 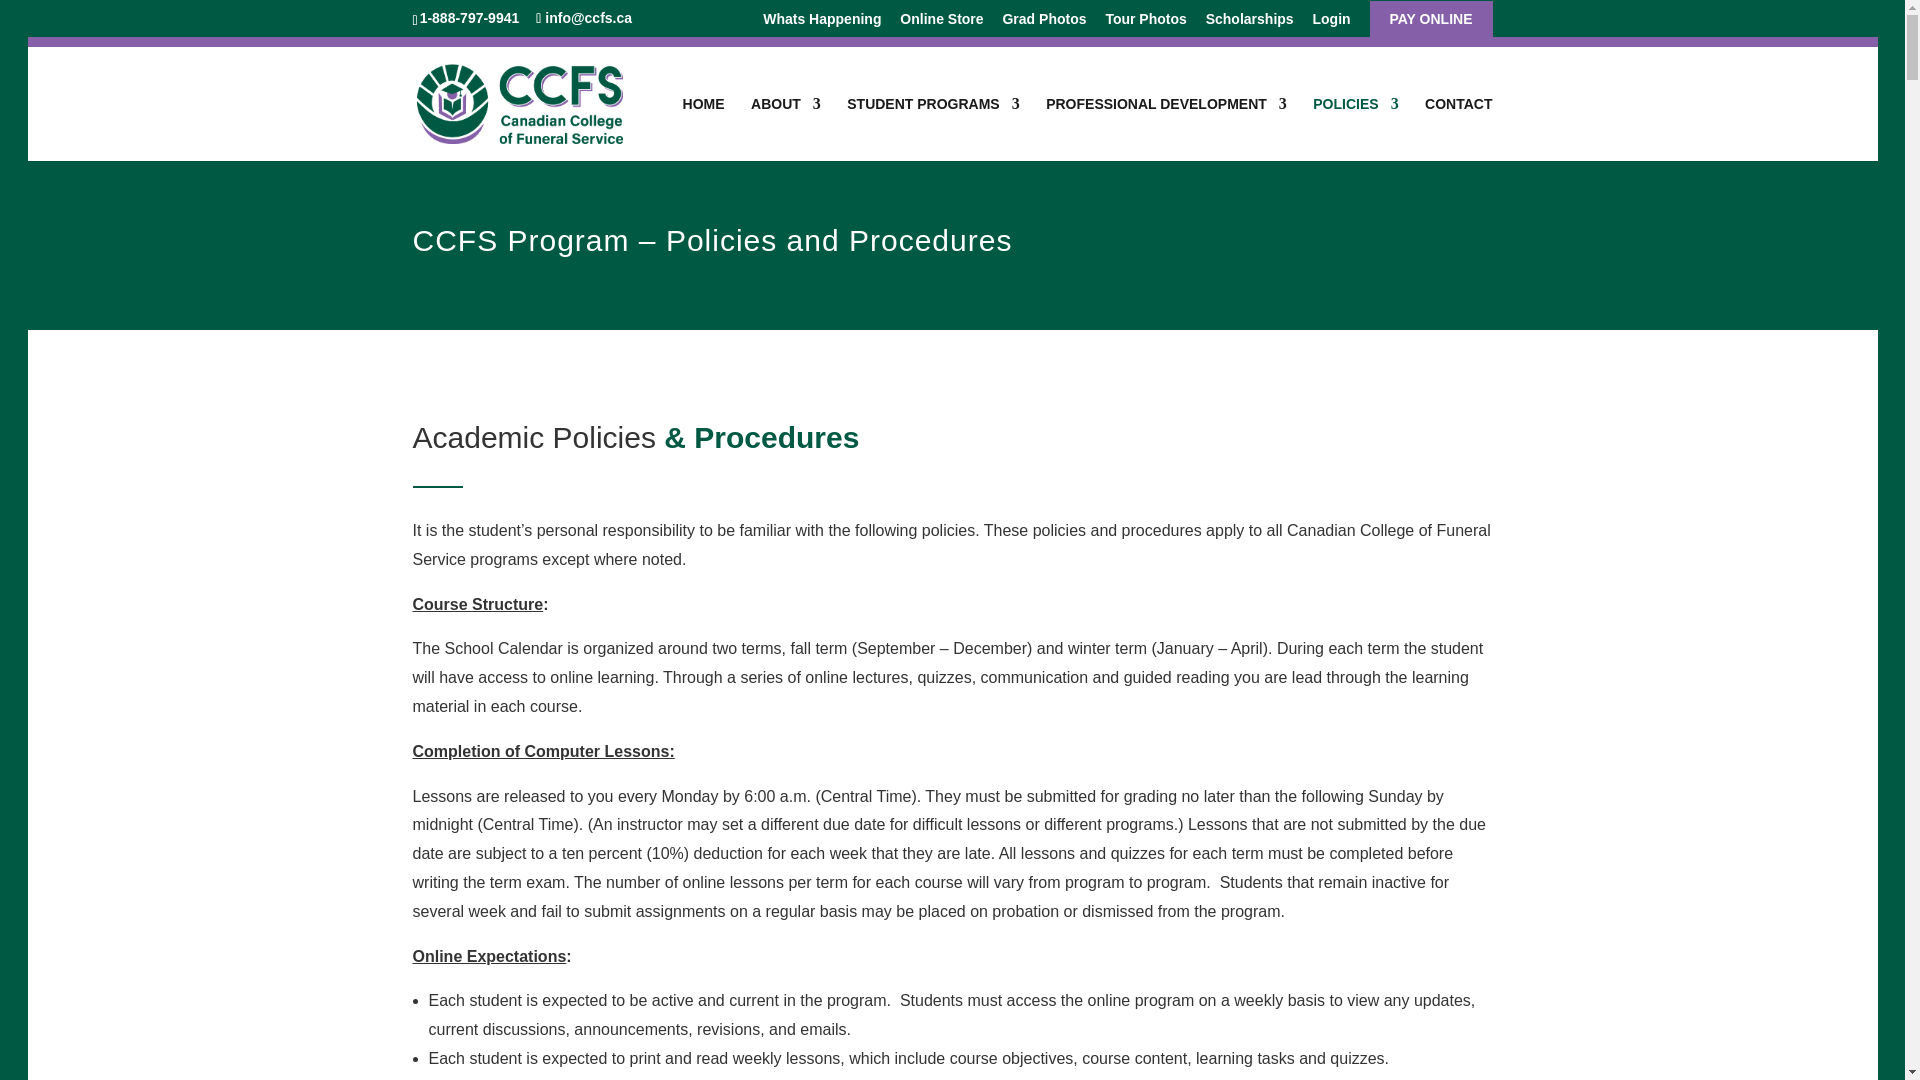 What do you see at coordinates (1431, 24) in the screenshot?
I see `PAY ONLINE` at bounding box center [1431, 24].